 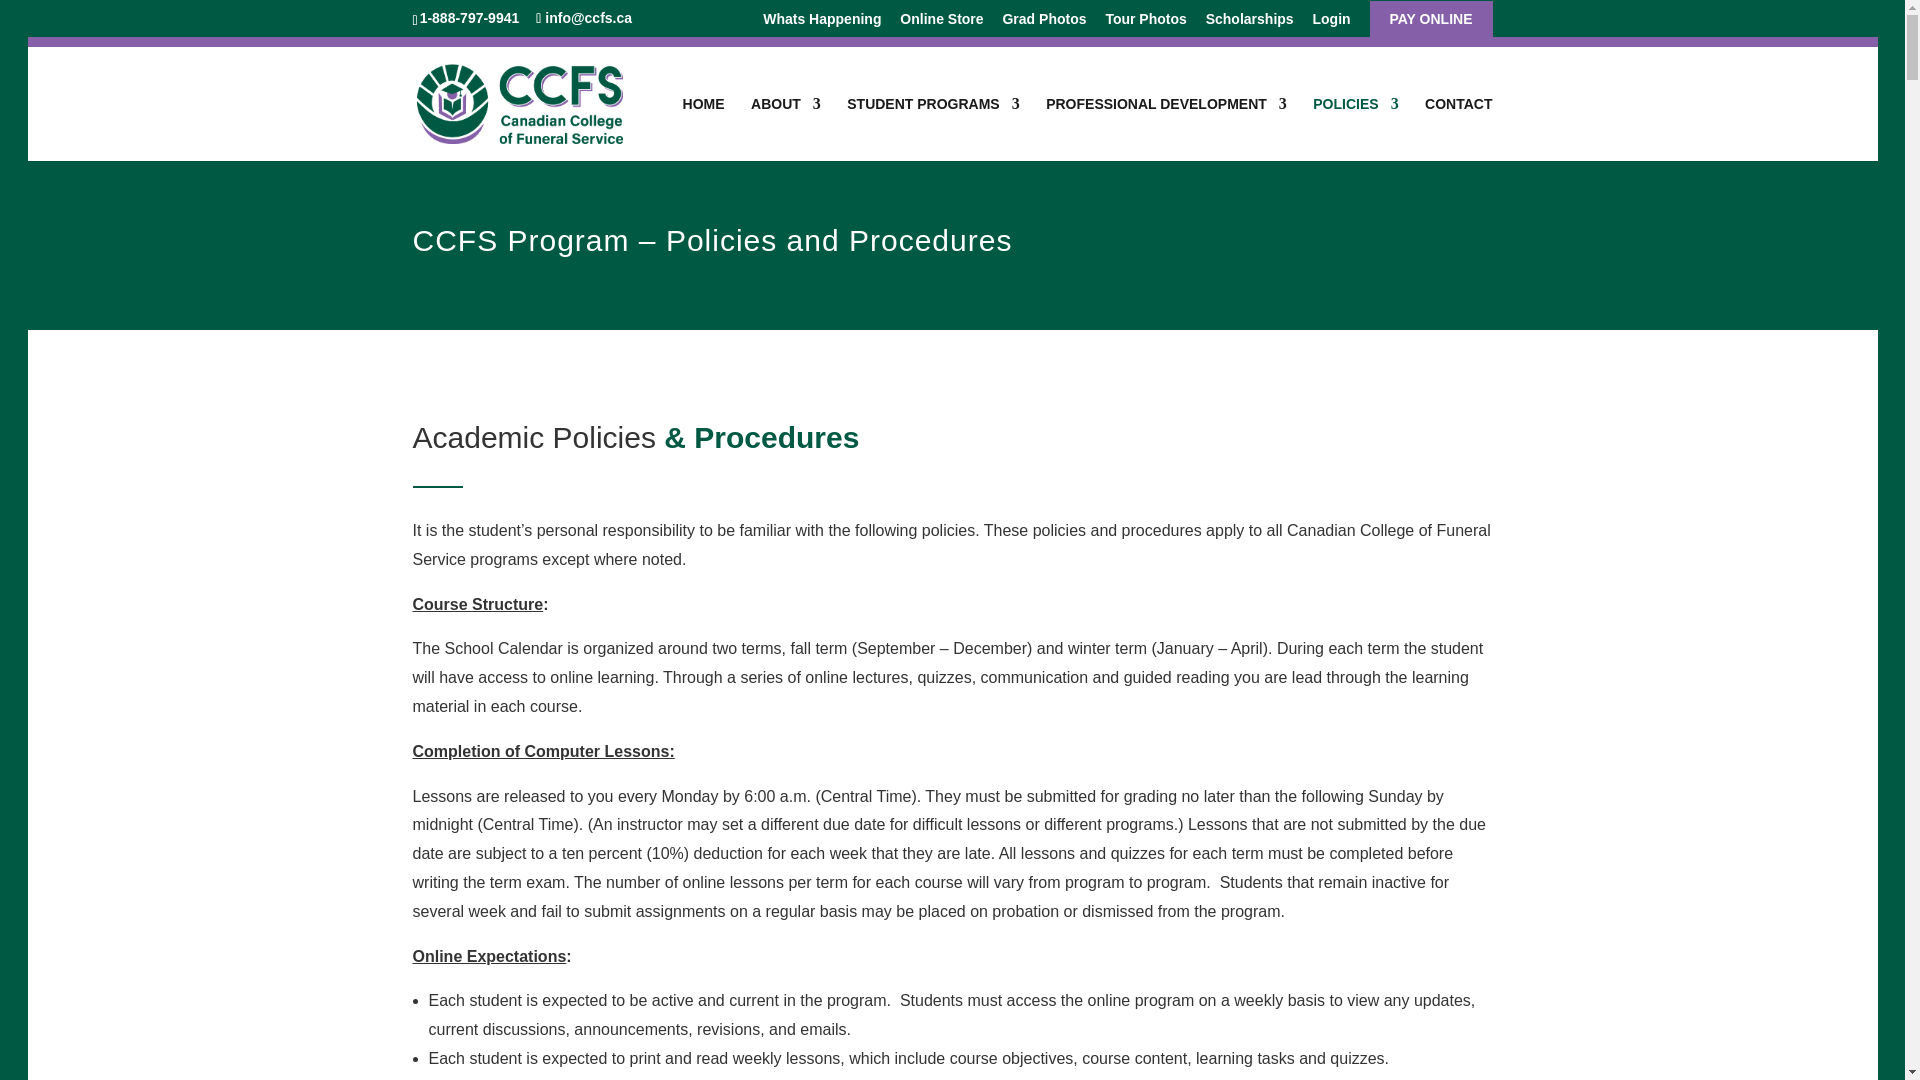 What do you see at coordinates (1431, 24) in the screenshot?
I see `PAY ONLINE` at bounding box center [1431, 24].